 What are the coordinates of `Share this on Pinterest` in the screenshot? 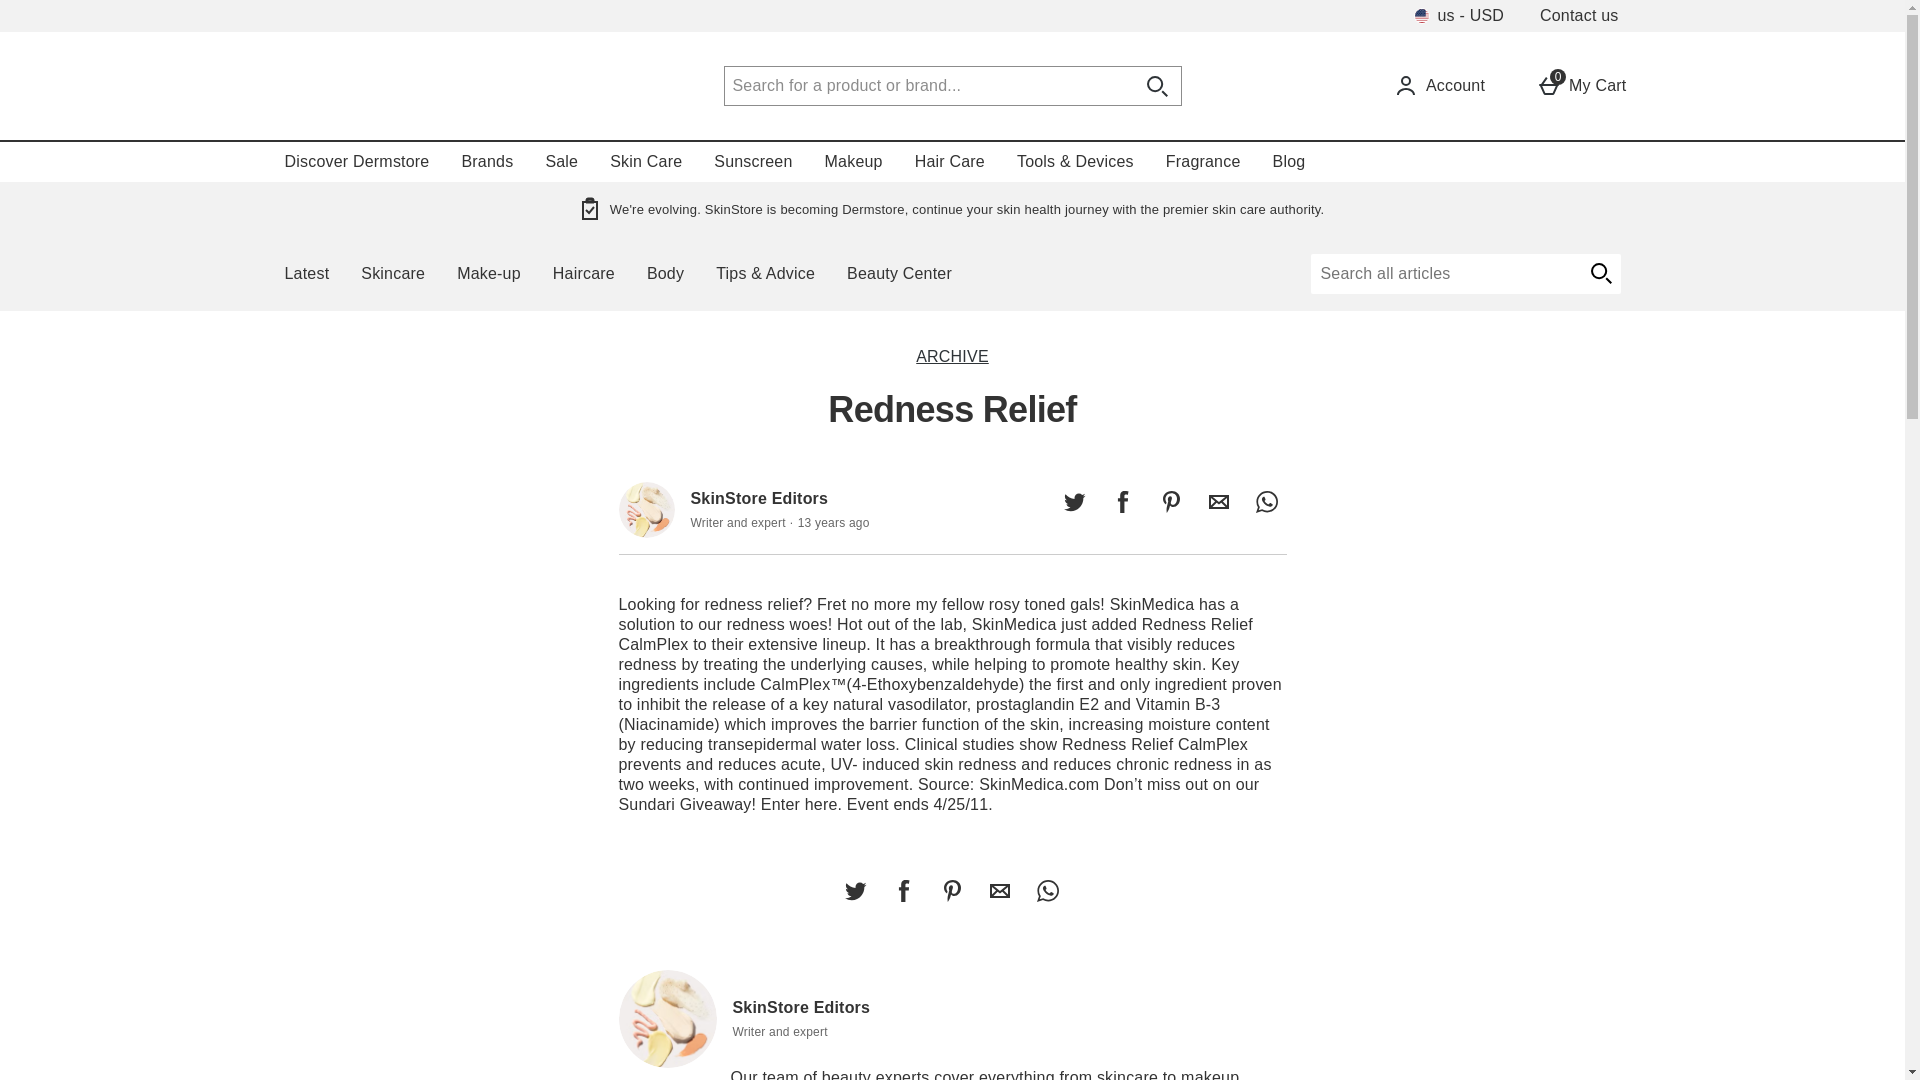 It's located at (951, 890).